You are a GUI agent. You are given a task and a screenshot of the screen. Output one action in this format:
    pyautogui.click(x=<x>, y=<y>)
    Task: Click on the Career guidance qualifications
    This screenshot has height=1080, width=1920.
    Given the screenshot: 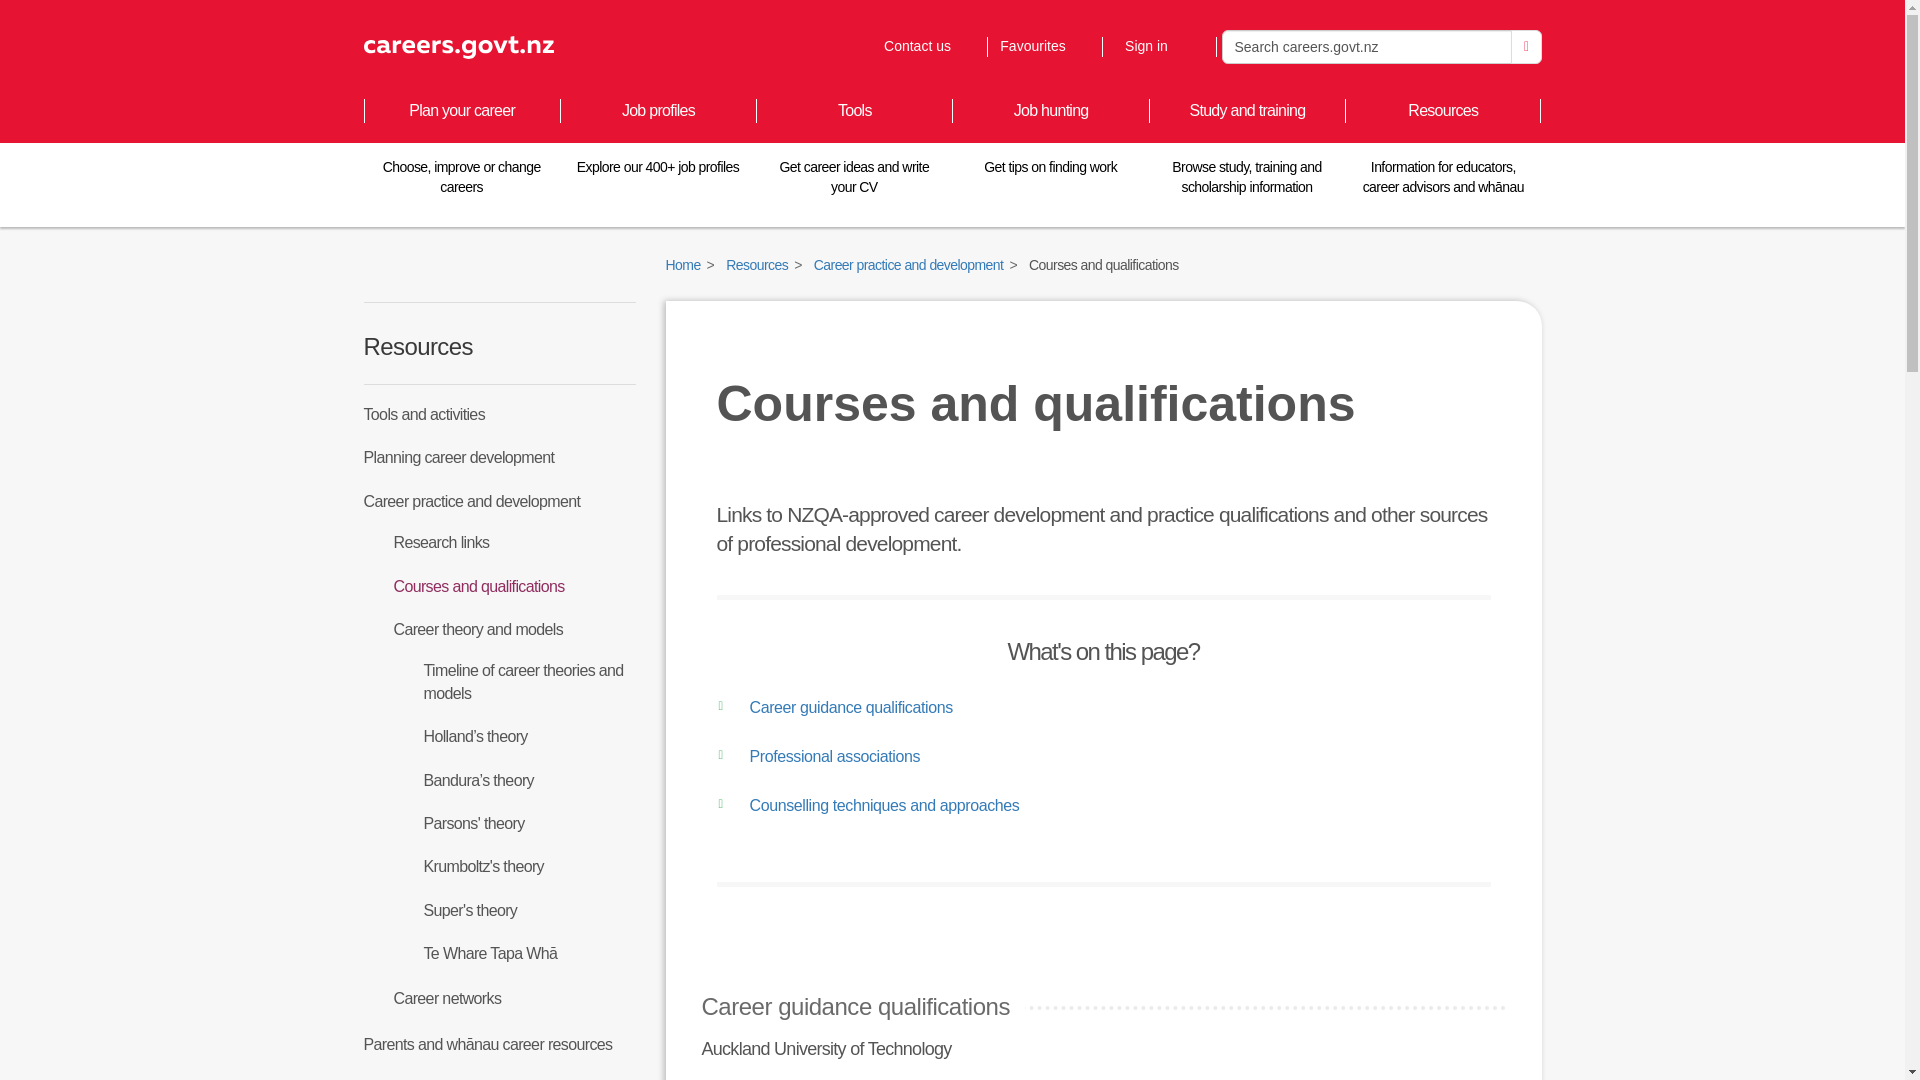 What is the action you would take?
    pyautogui.click(x=1526, y=46)
    